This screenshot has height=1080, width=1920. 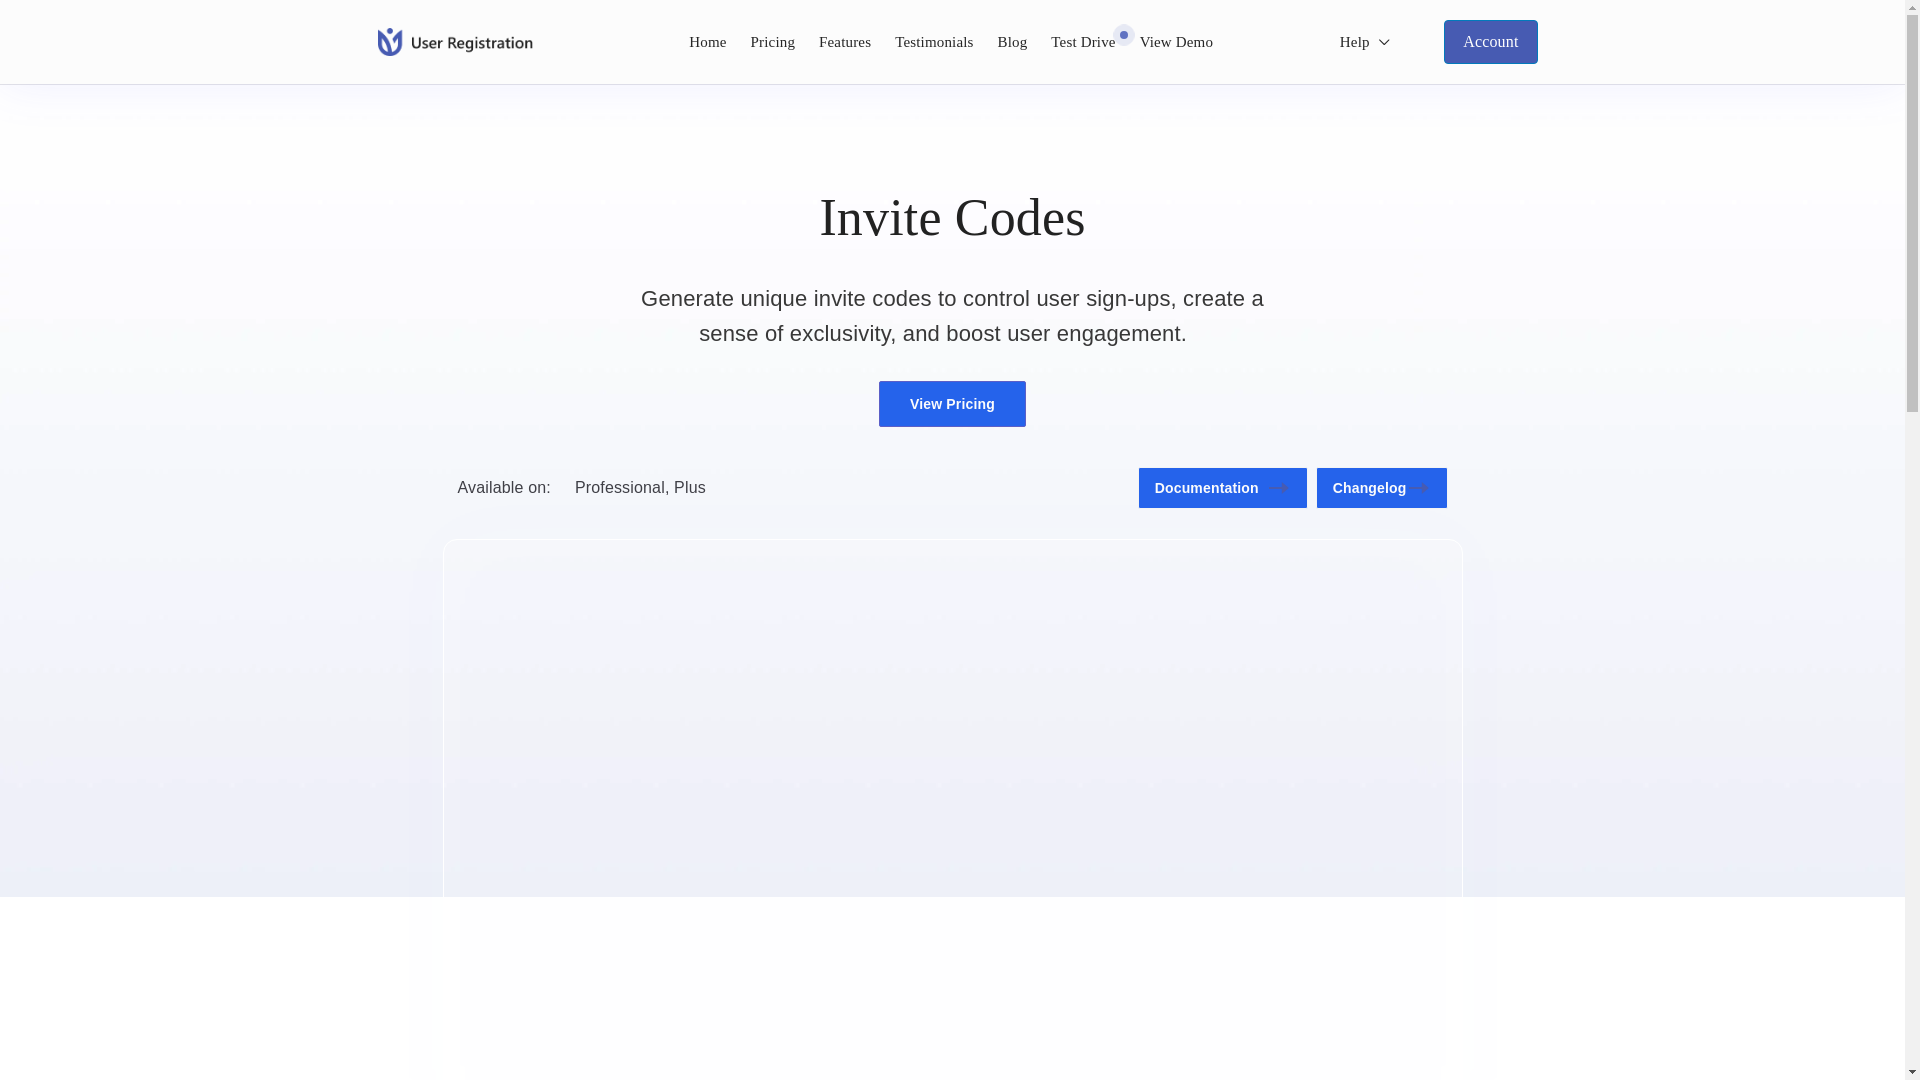 I want to click on Pricing, so click(x=772, y=42).